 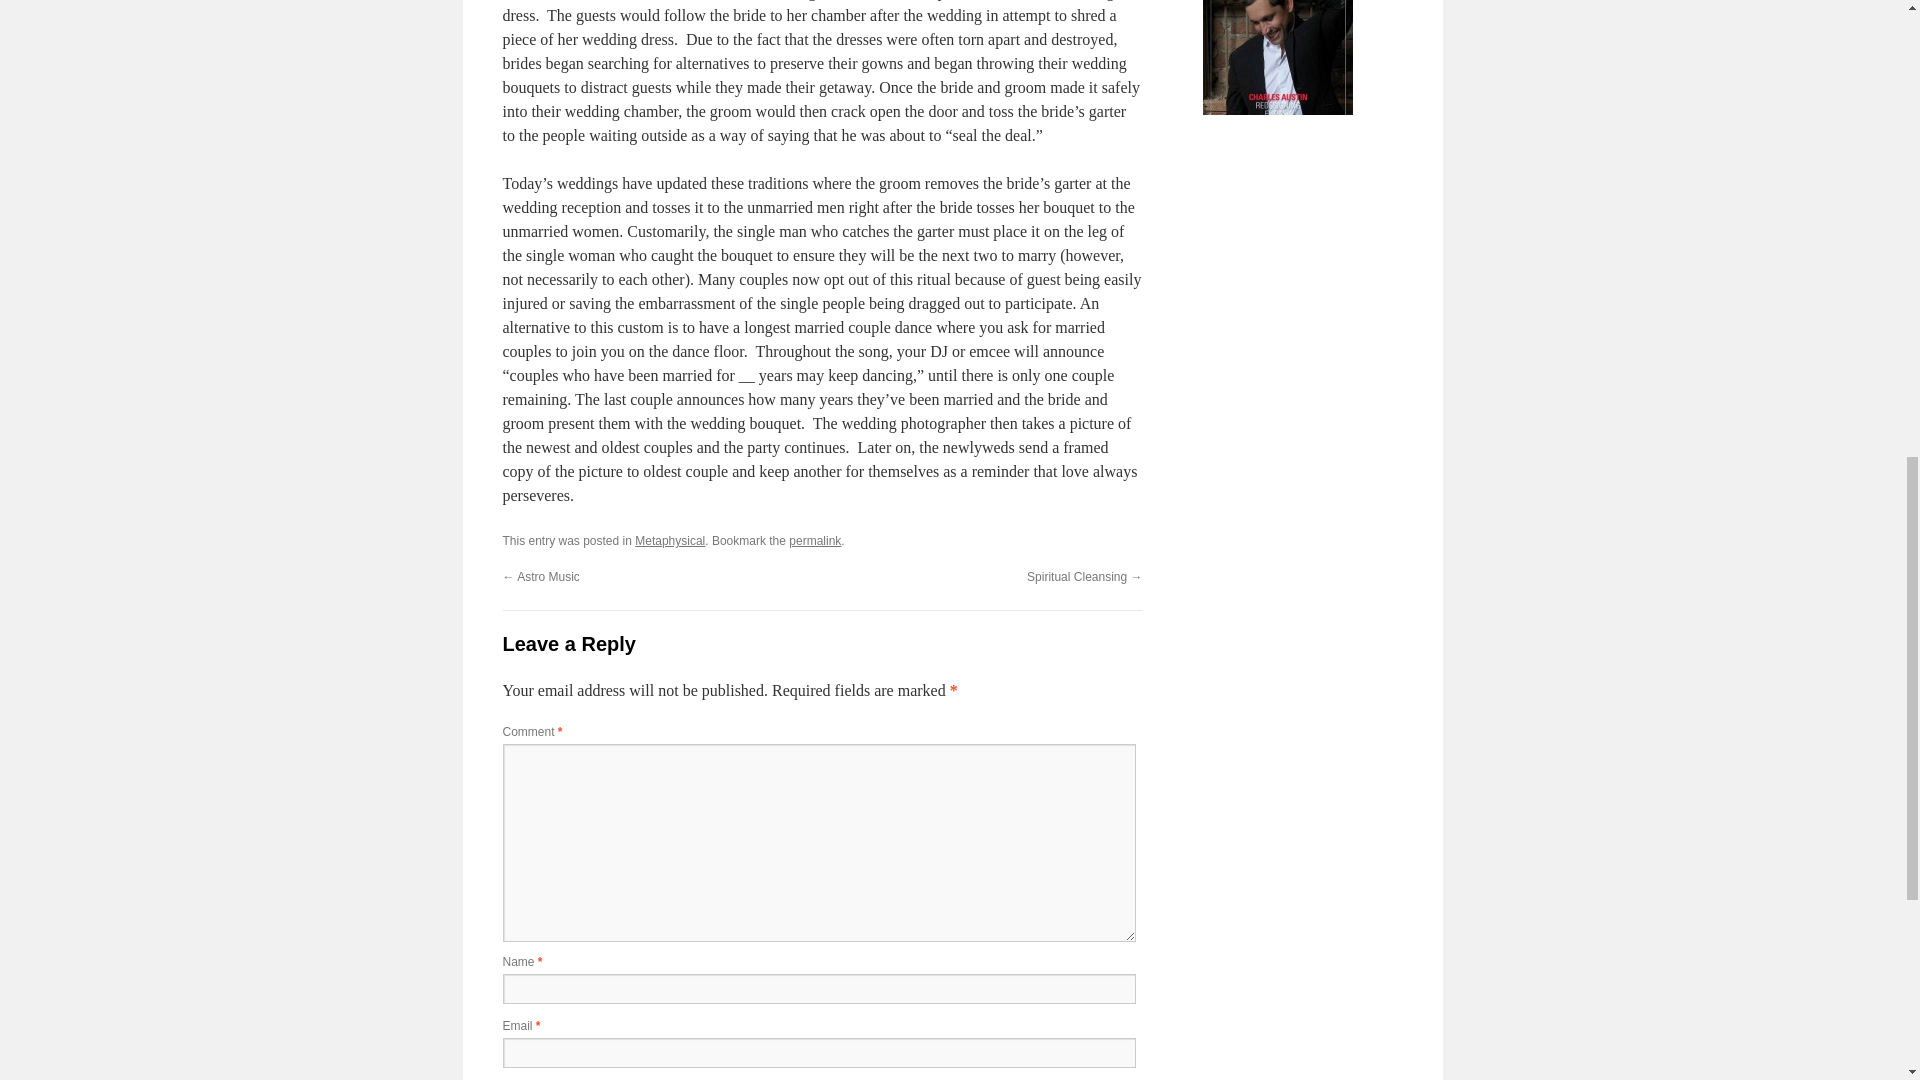 What do you see at coordinates (814, 540) in the screenshot?
I see `permalink` at bounding box center [814, 540].